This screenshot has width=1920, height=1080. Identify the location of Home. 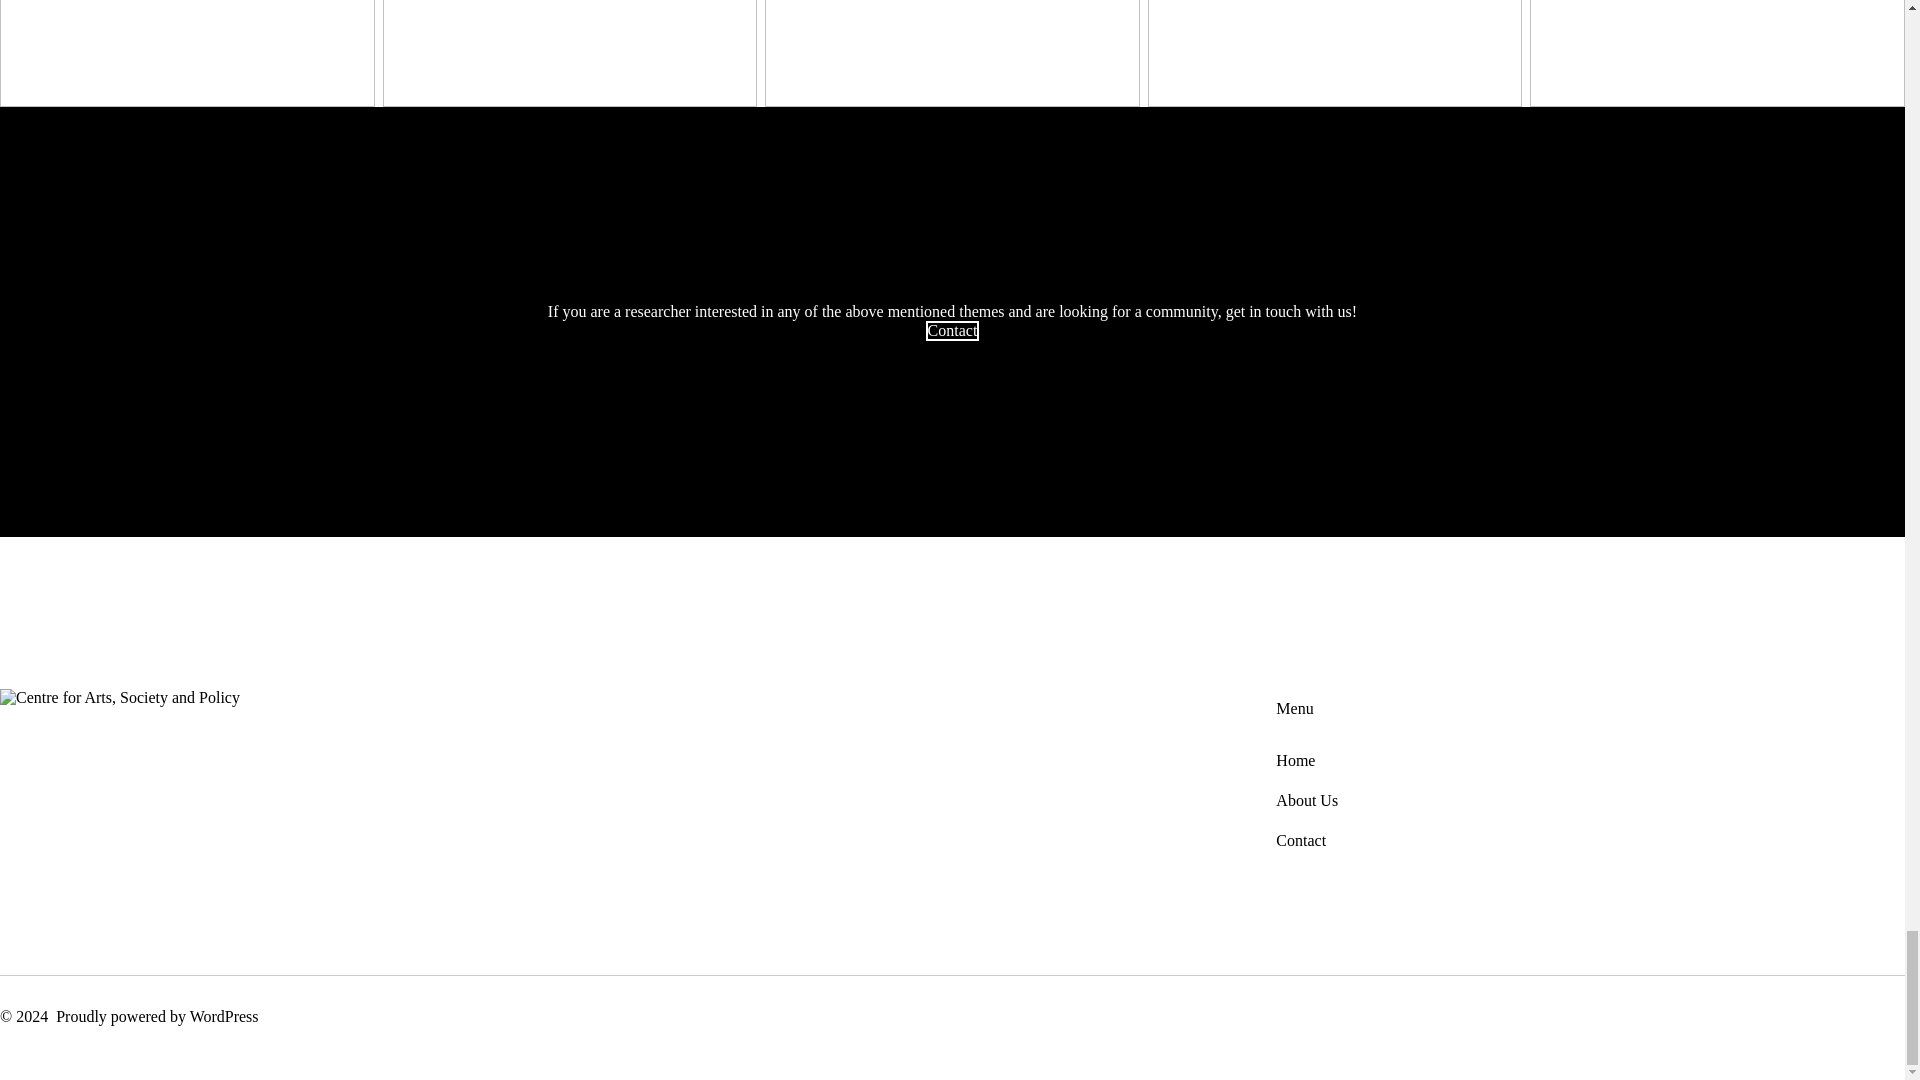
(1296, 760).